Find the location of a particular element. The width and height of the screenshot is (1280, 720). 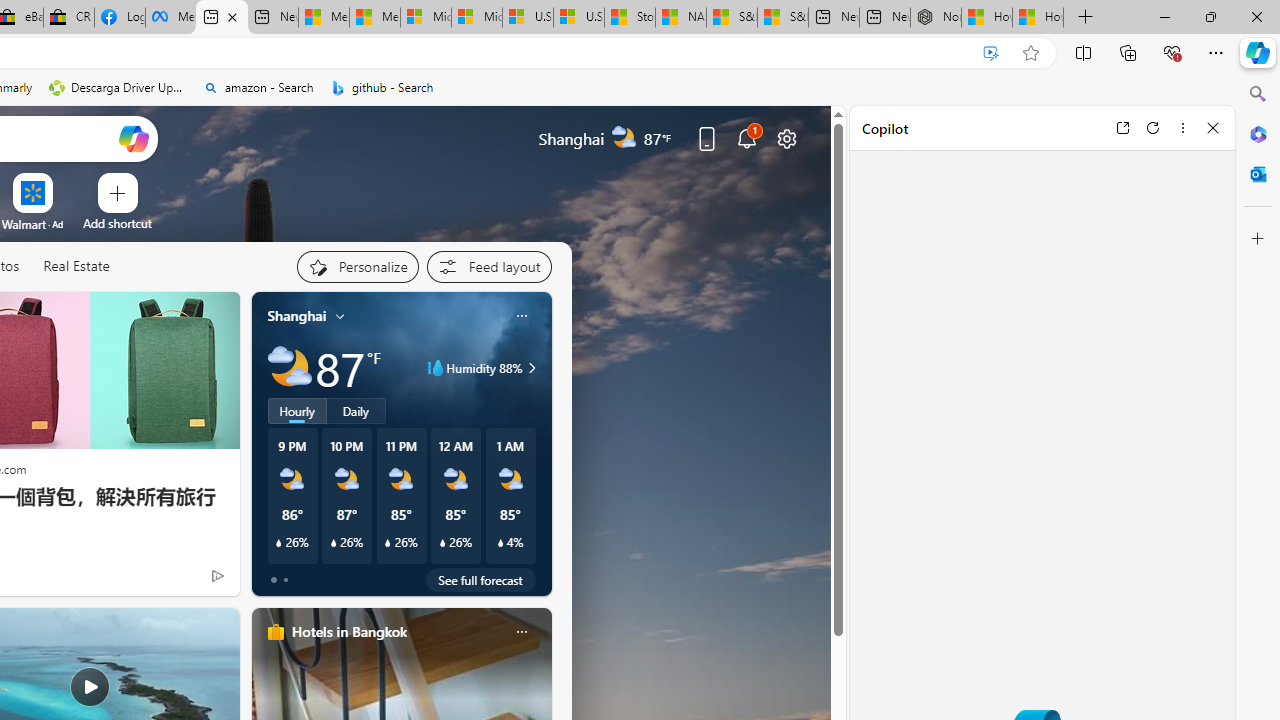

Personalize your feed" is located at coordinates (356, 266).